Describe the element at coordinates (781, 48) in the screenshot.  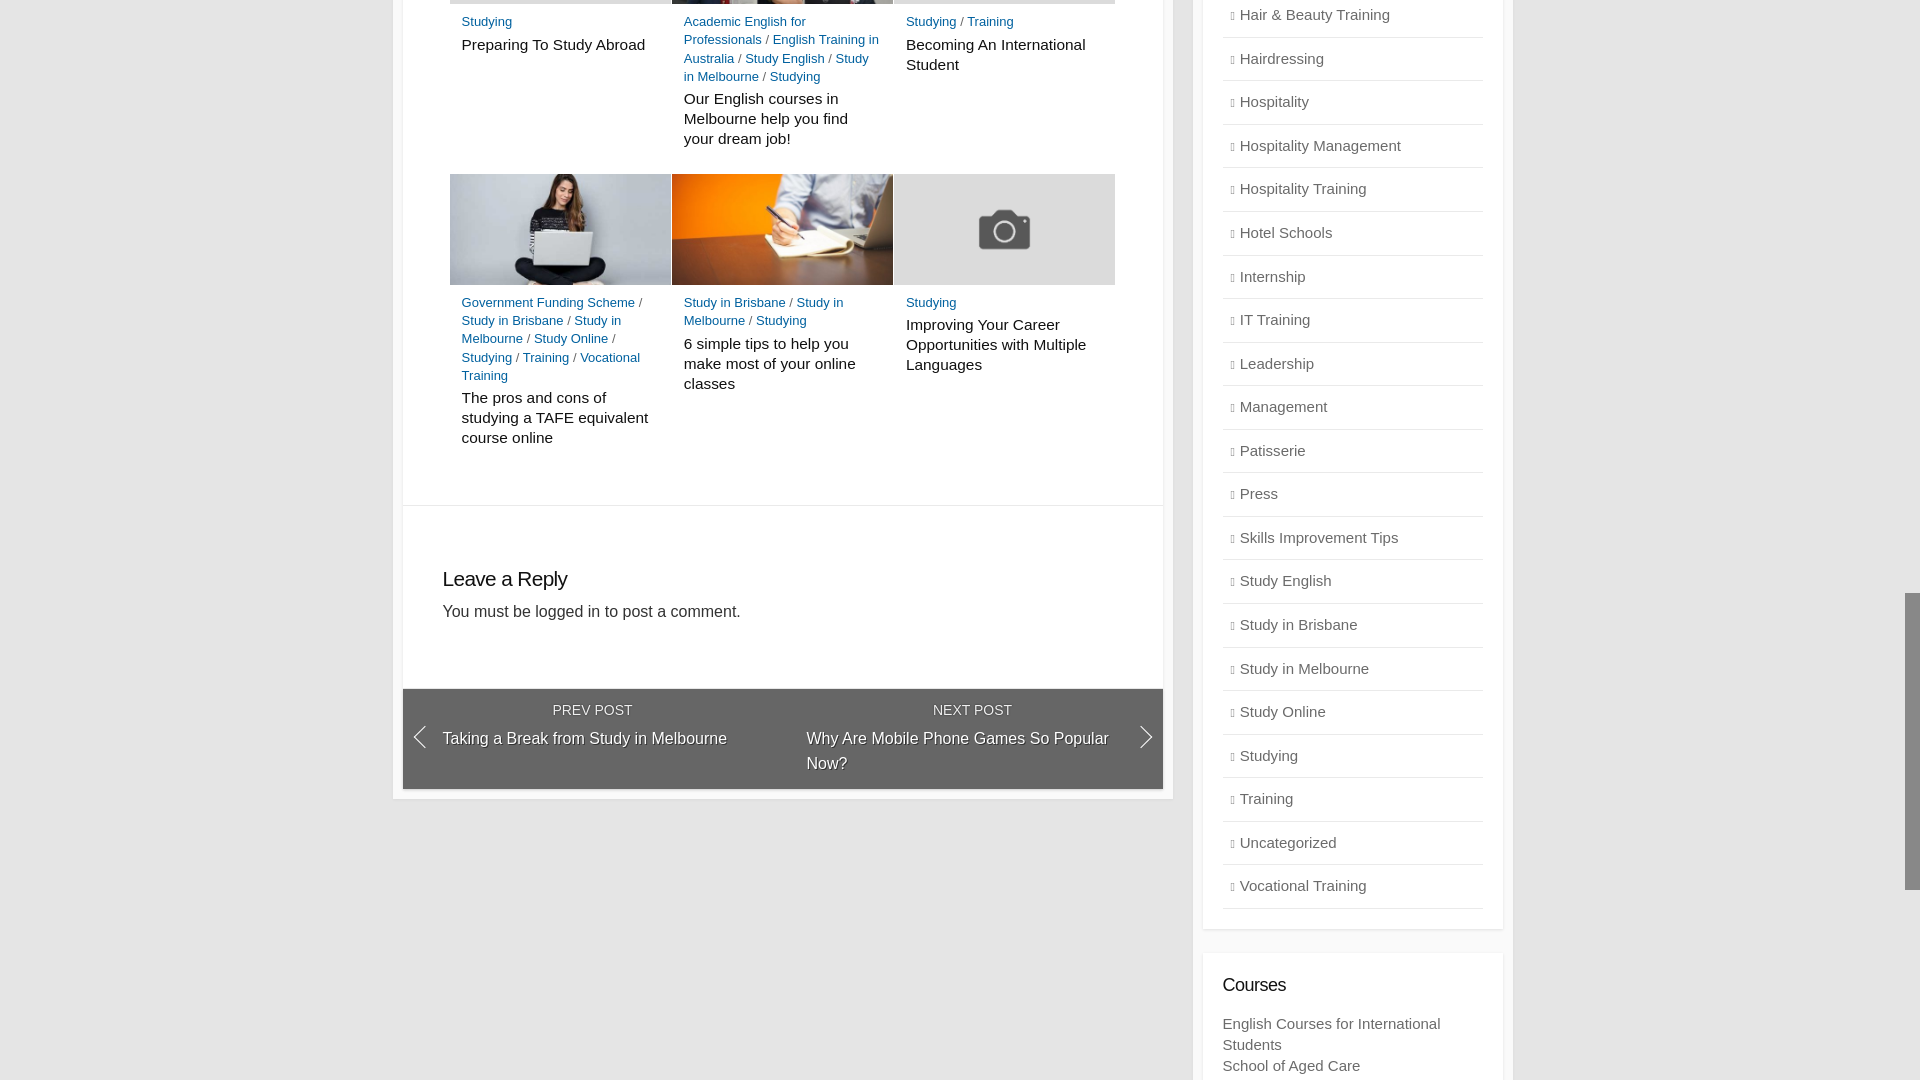
I see `English Training in Australia` at that location.